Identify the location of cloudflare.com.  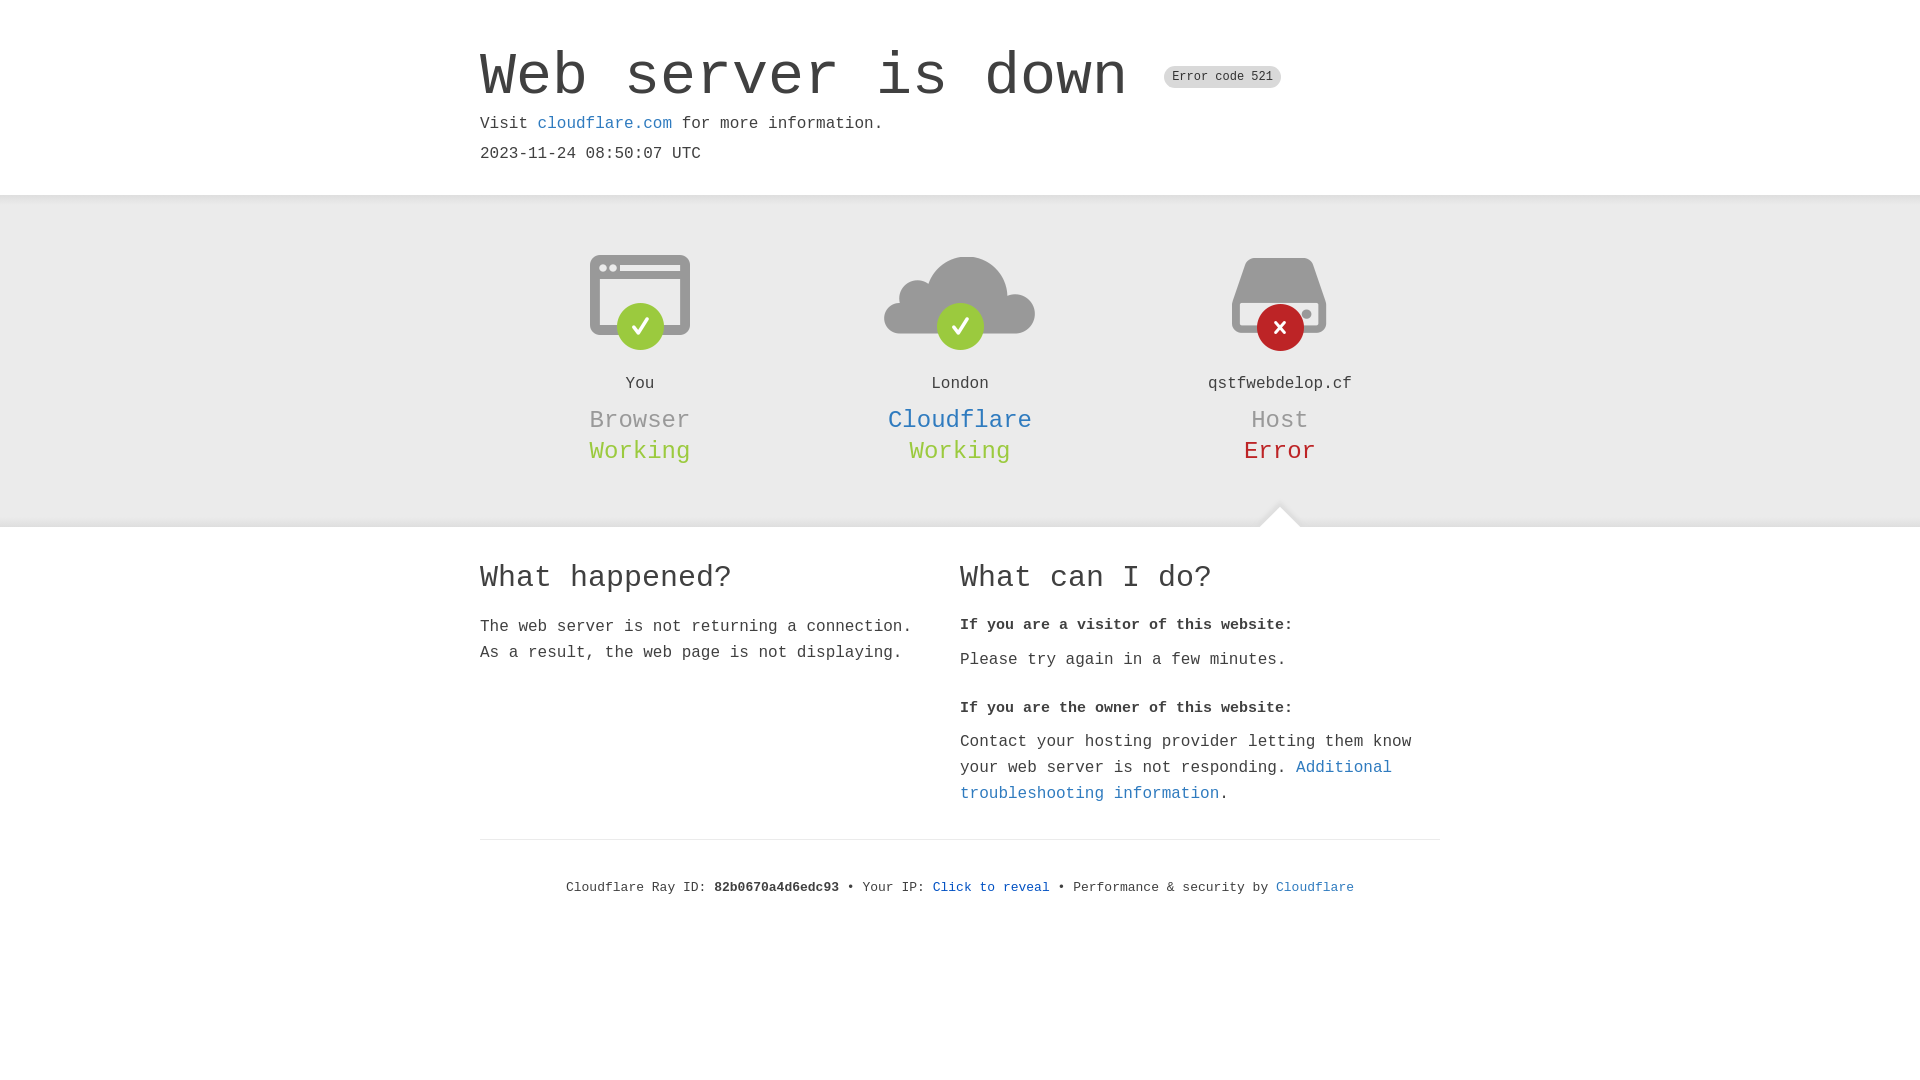
(605, 124).